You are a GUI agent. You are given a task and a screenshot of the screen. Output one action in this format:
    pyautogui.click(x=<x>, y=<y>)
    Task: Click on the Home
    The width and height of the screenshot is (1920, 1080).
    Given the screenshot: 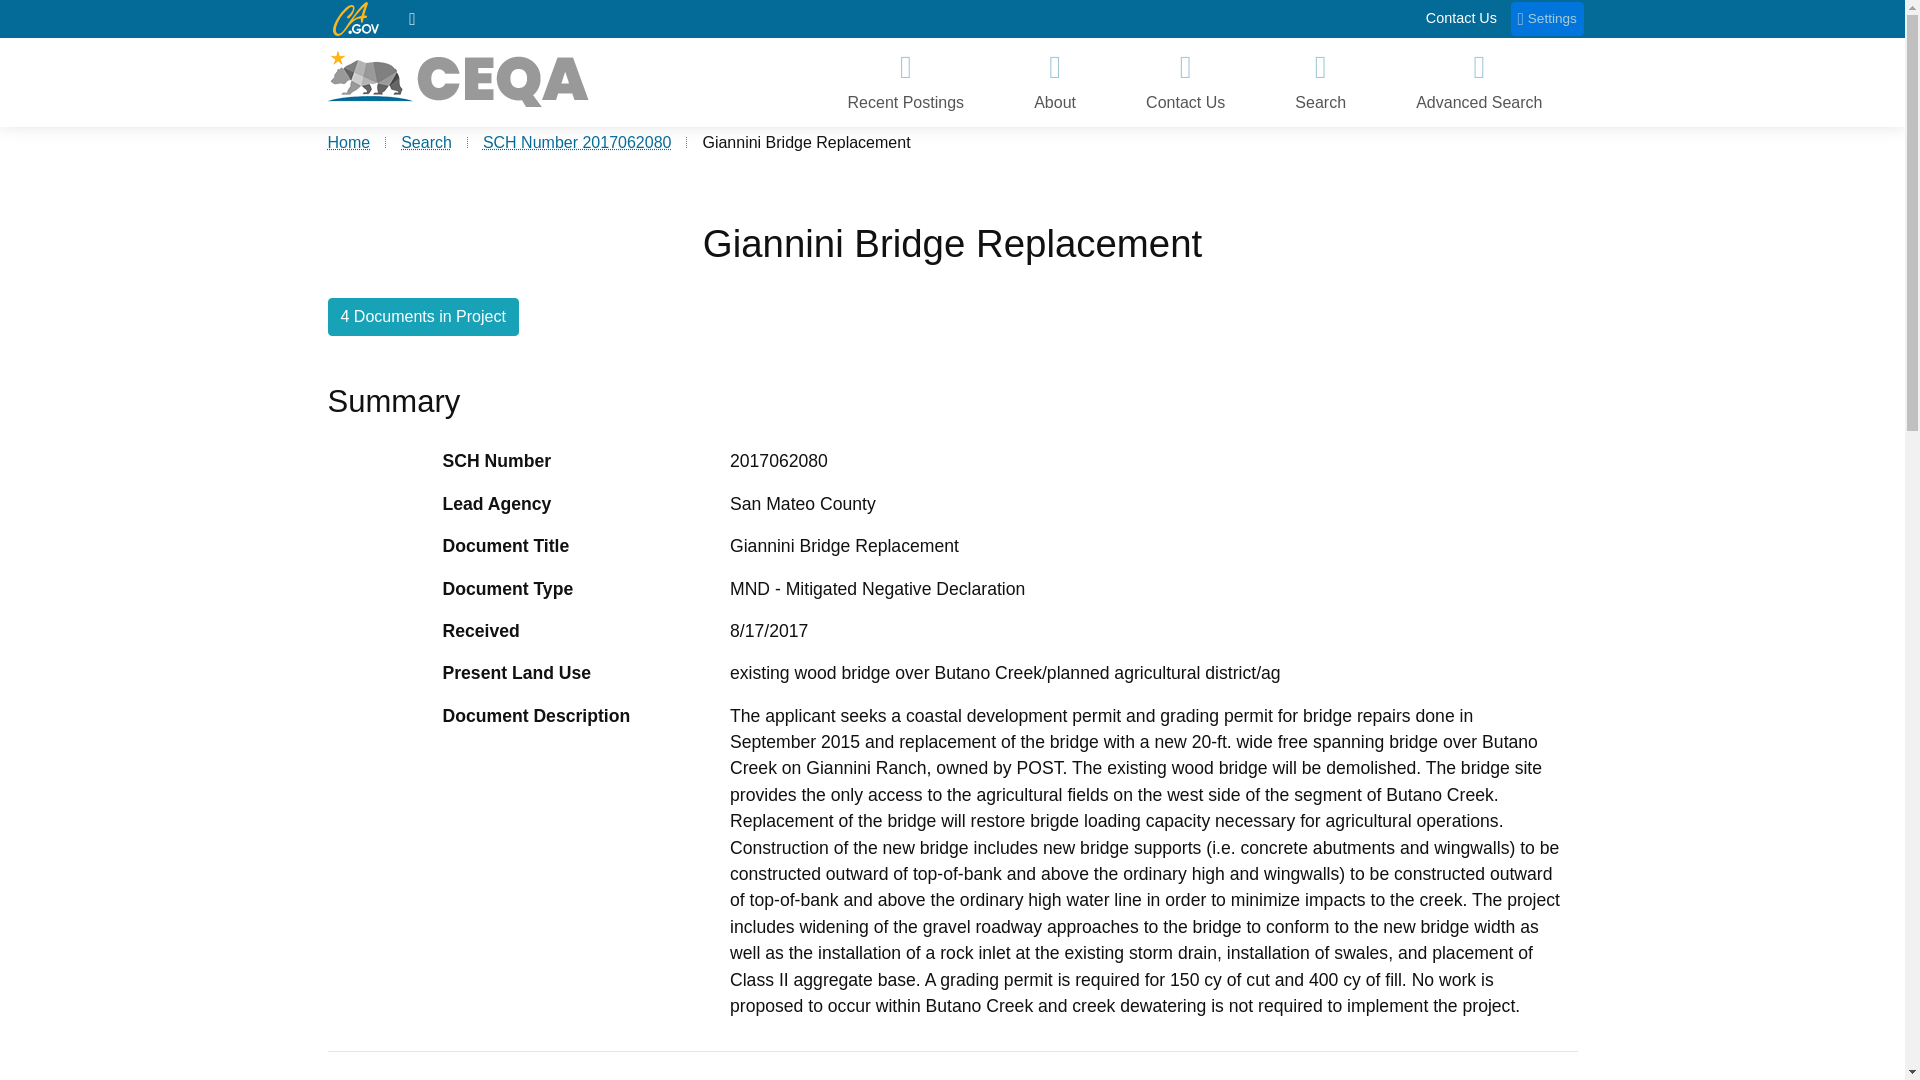 What is the action you would take?
    pyautogui.click(x=411, y=19)
    